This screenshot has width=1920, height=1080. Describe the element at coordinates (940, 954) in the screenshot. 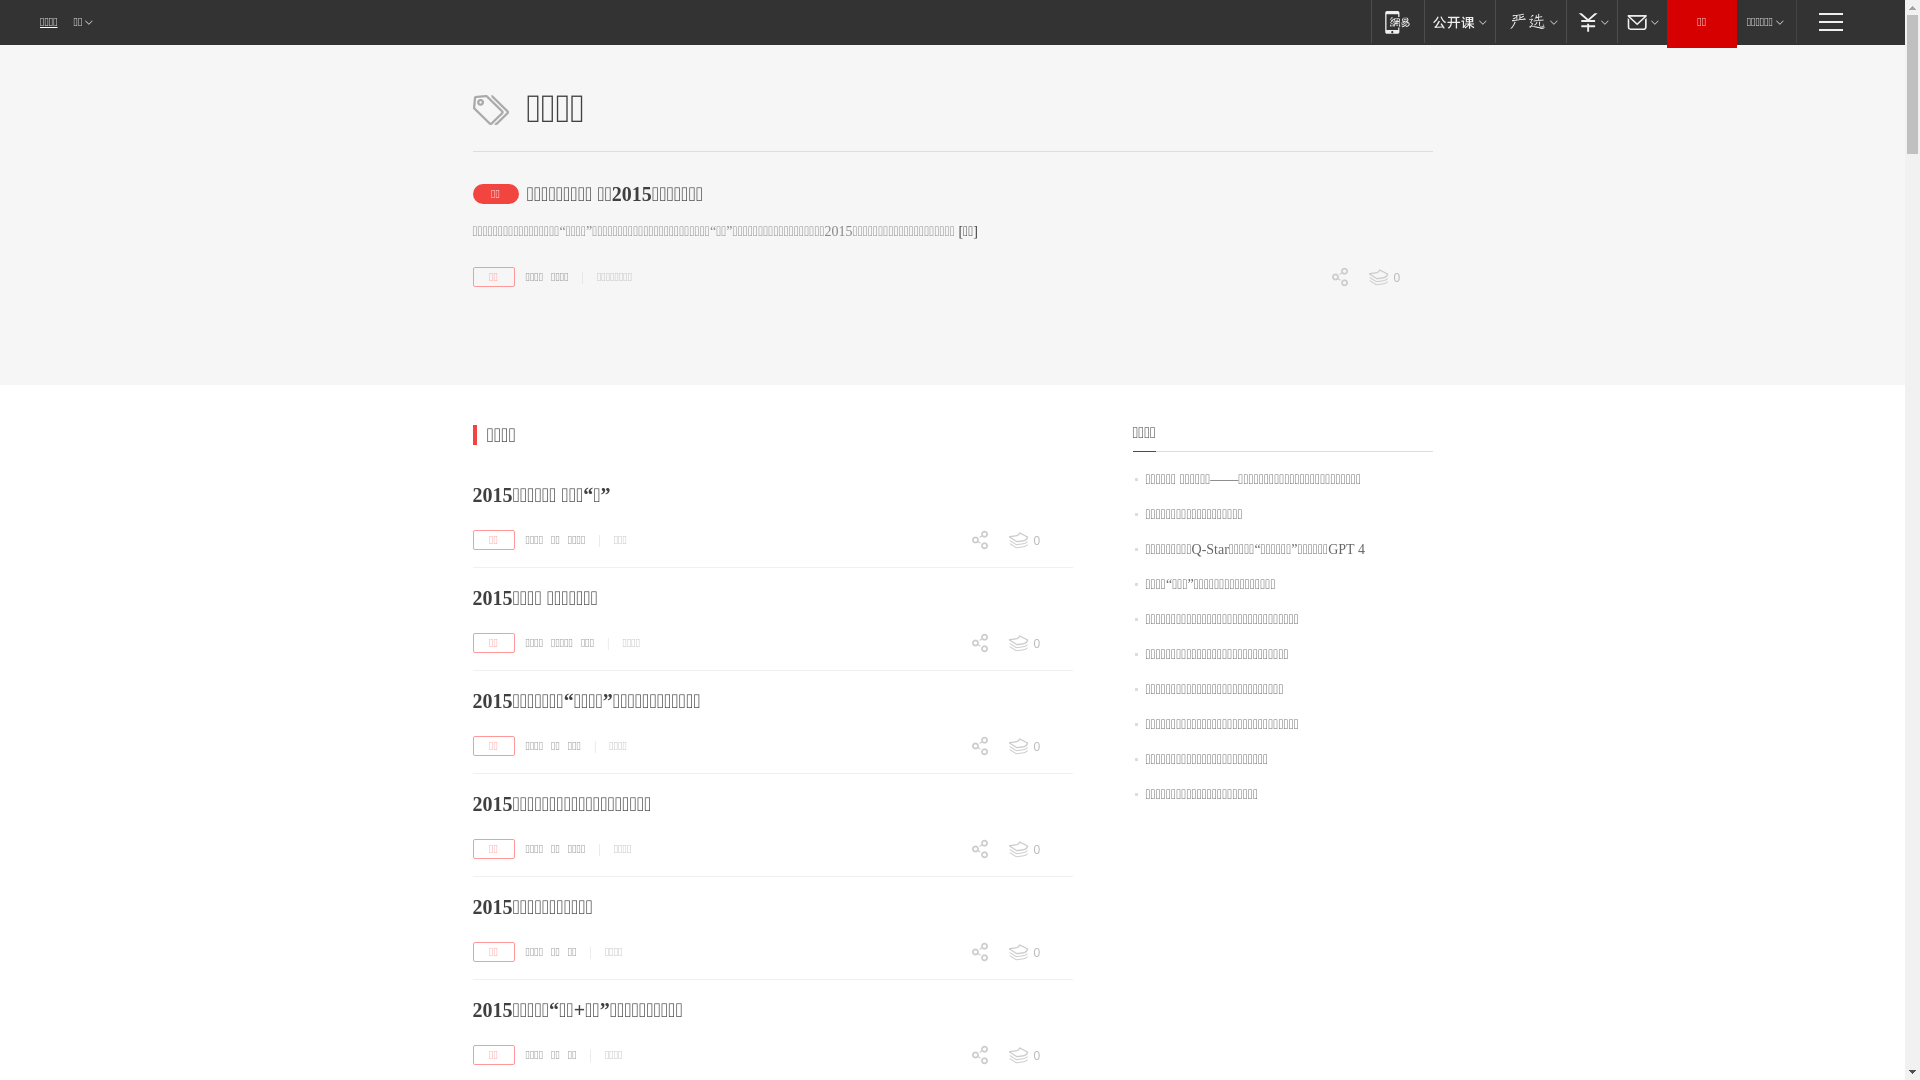

I see `0` at that location.